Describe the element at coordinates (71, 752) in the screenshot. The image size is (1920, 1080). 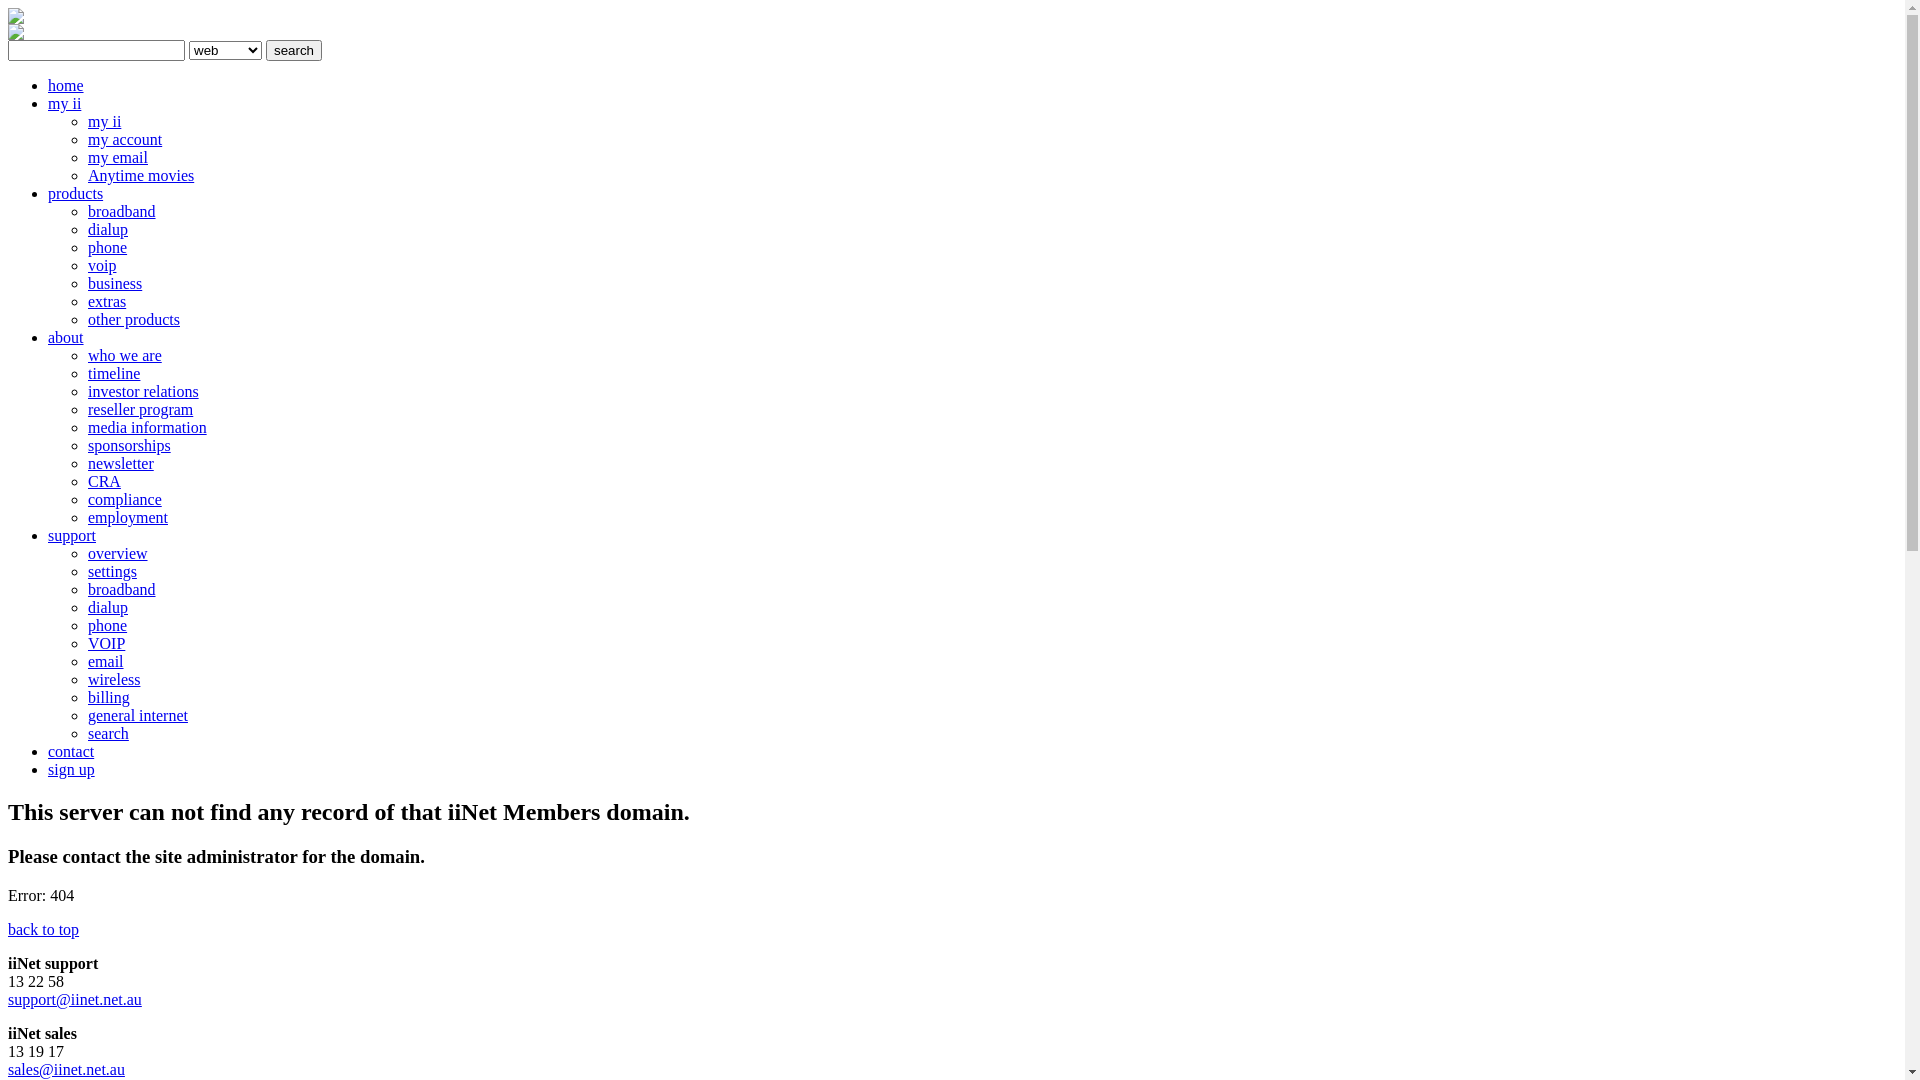
I see `contact` at that location.